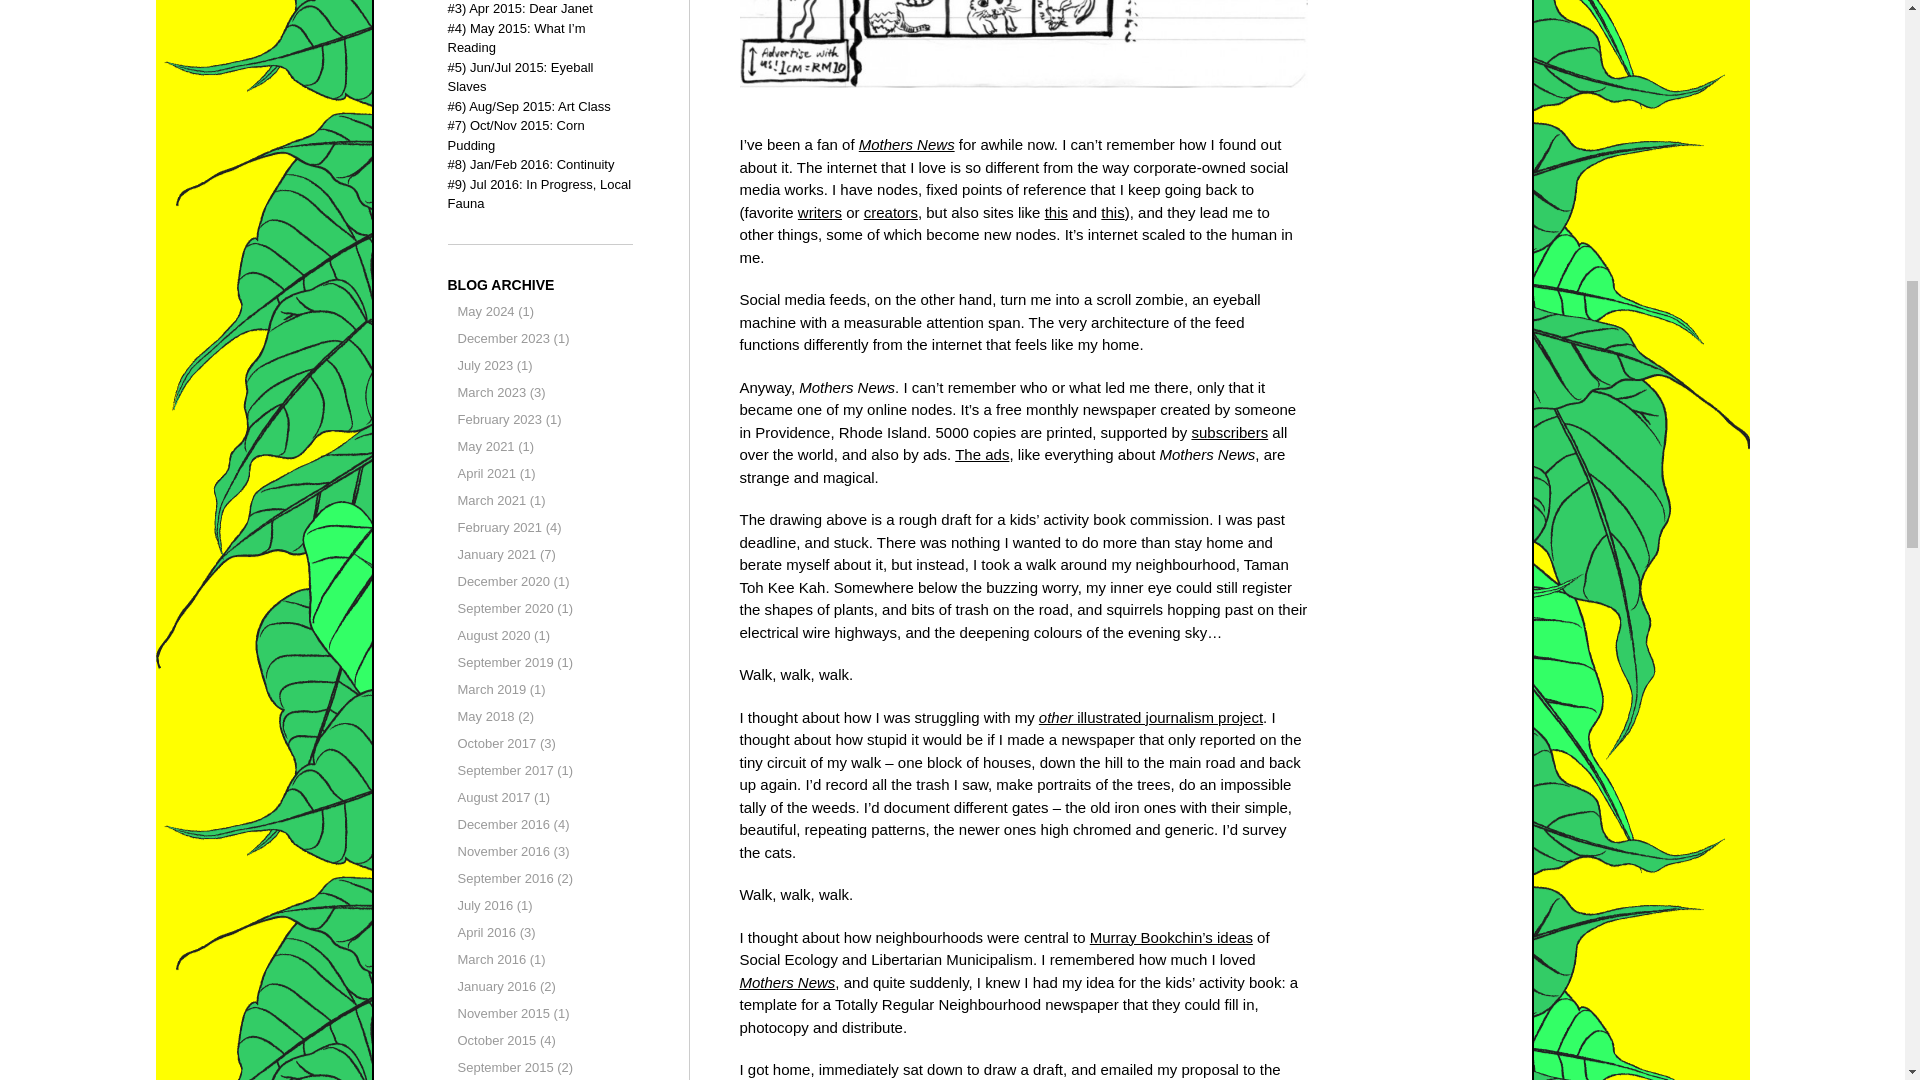 The image size is (1920, 1080). Describe the element at coordinates (820, 212) in the screenshot. I see `writers` at that location.